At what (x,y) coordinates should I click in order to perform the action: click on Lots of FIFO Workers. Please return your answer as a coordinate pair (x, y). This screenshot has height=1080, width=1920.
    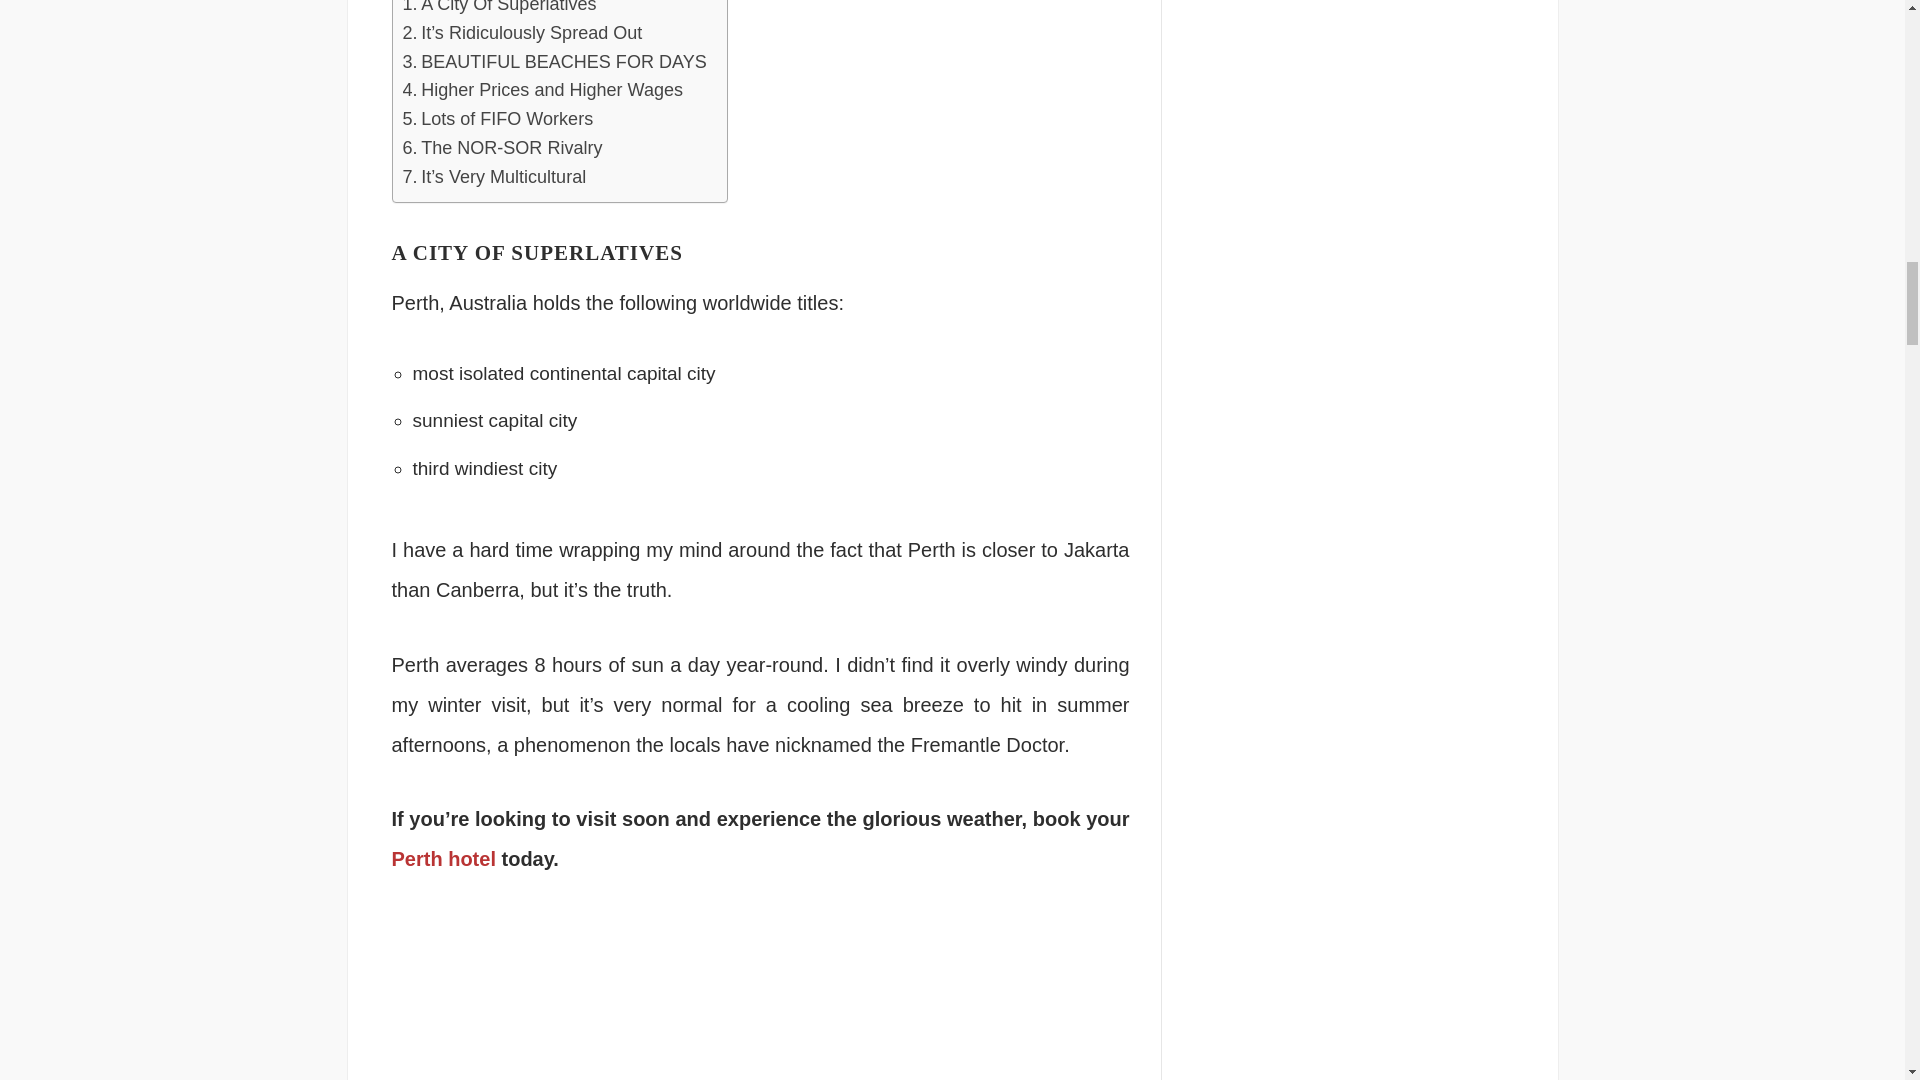
    Looking at the image, I should click on (497, 118).